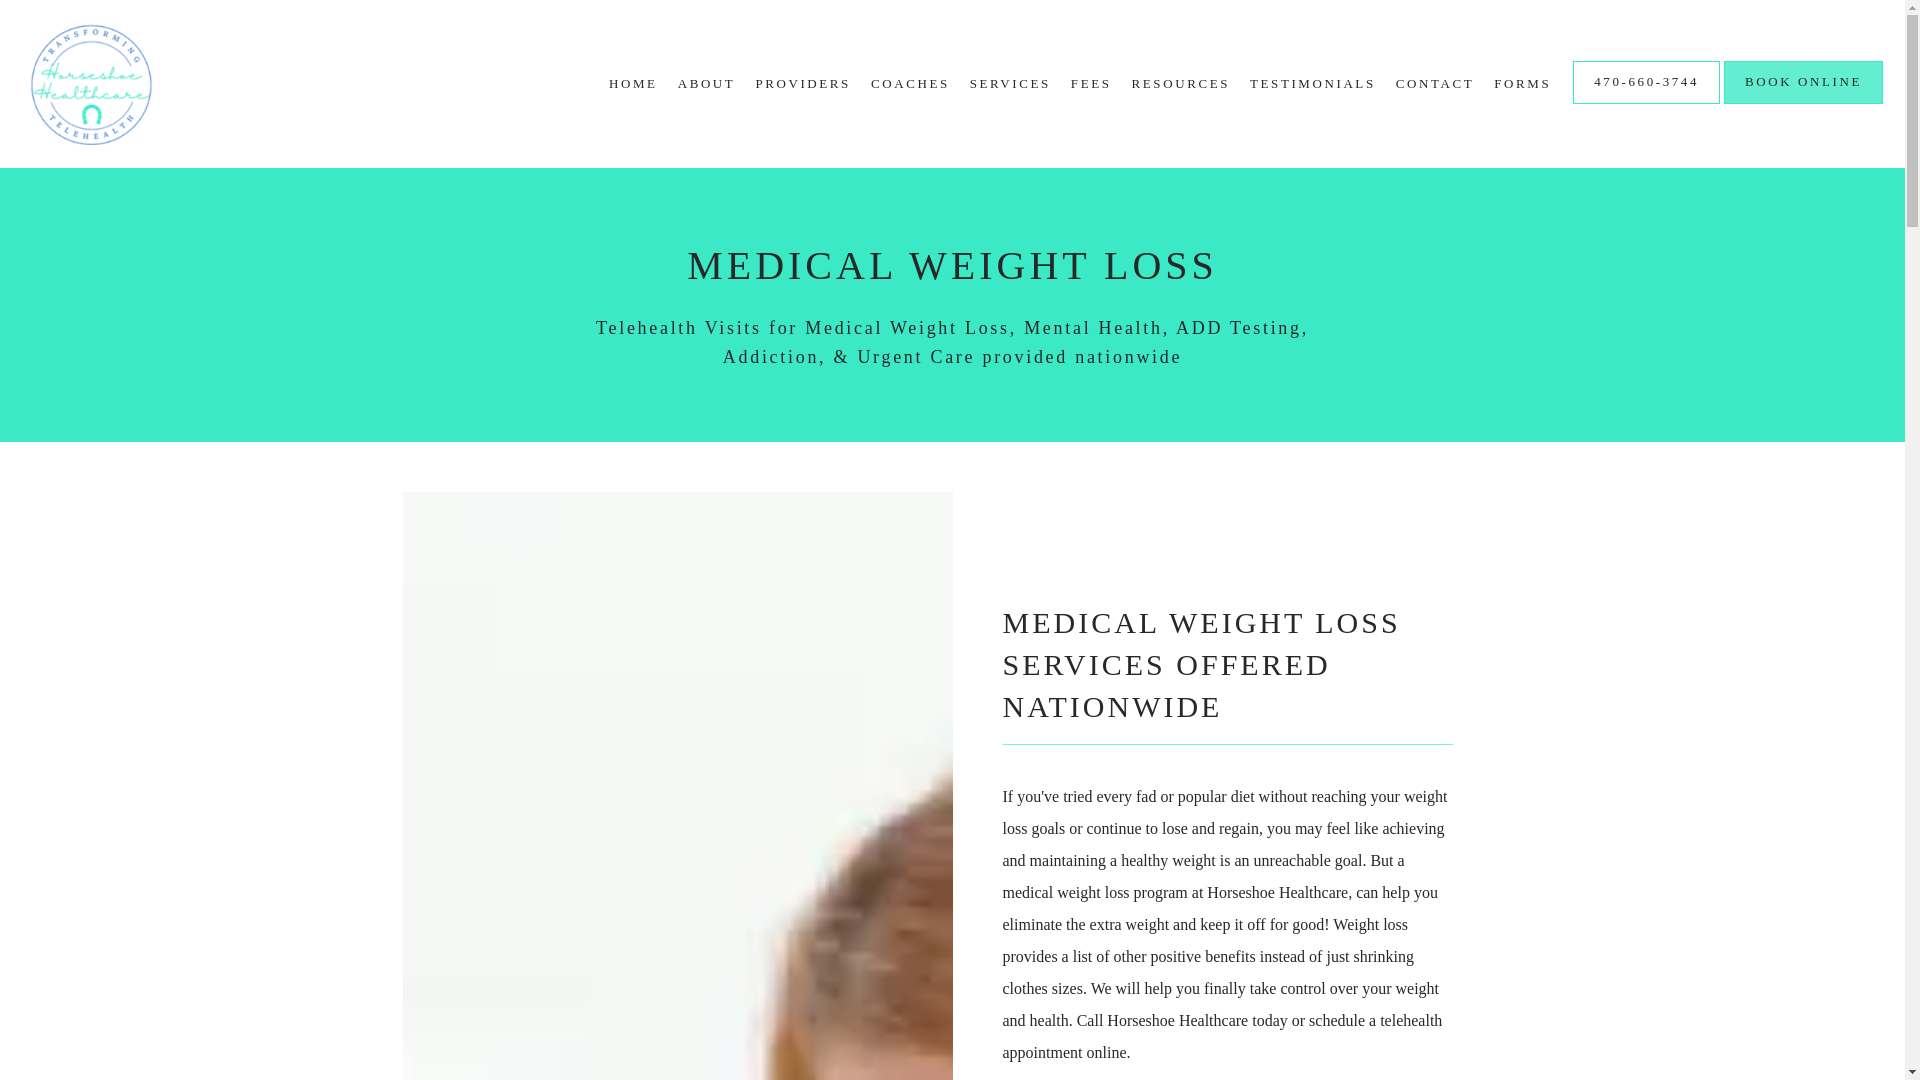 Image resolution: width=1920 pixels, height=1080 pixels. Describe the element at coordinates (1646, 102) in the screenshot. I see `470-660-3744` at that location.